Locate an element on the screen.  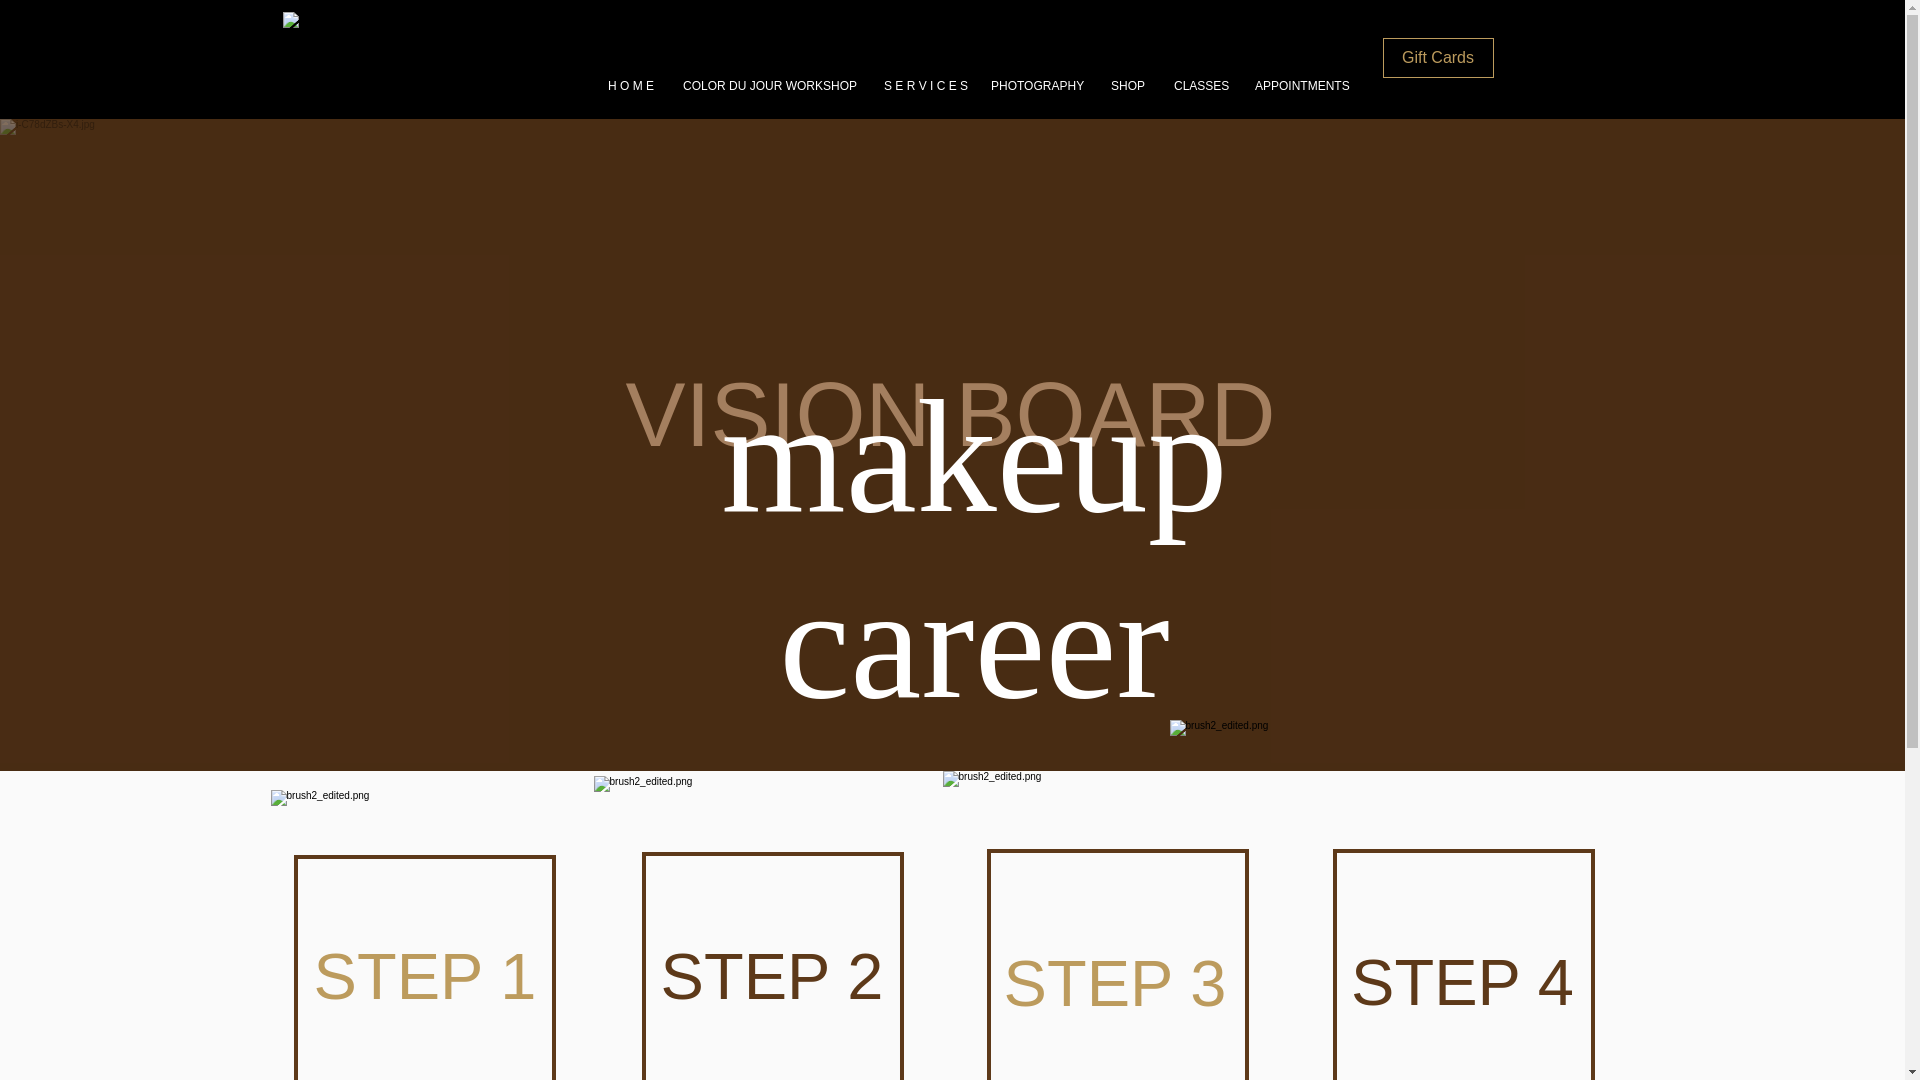
Gift Cards is located at coordinates (1438, 57).